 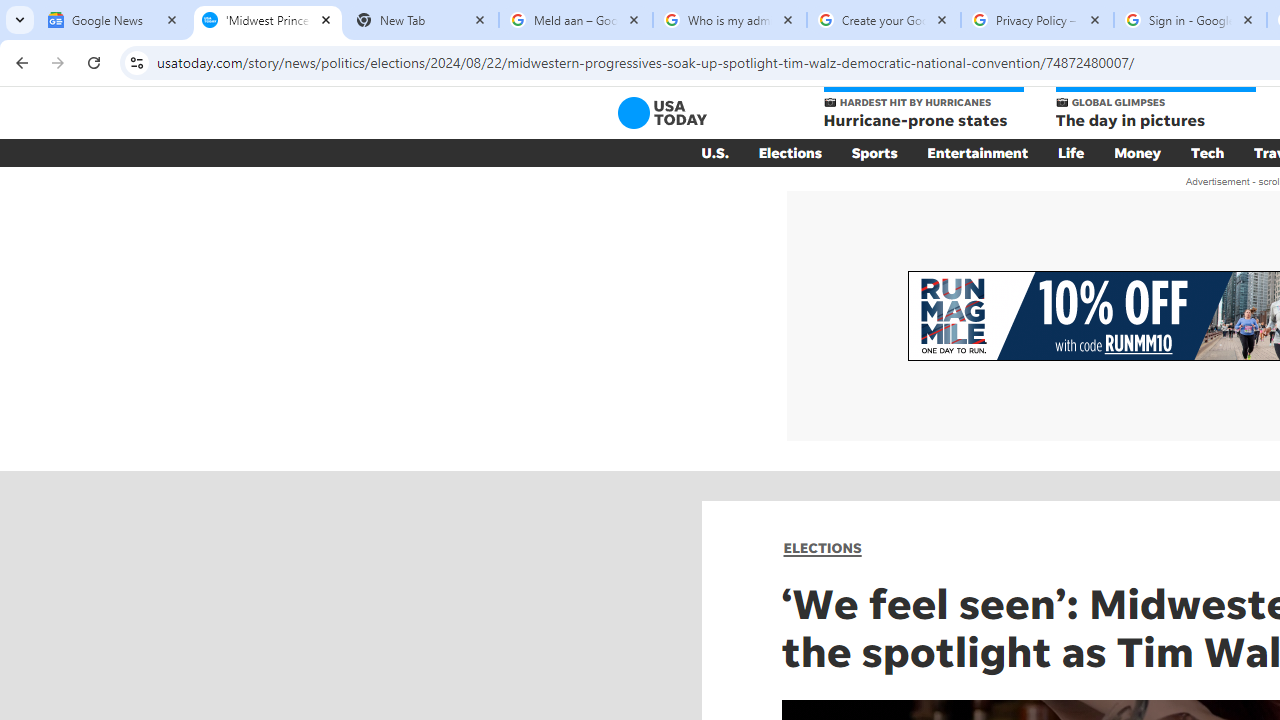 I want to click on Tech, so click(x=1208, y=152).